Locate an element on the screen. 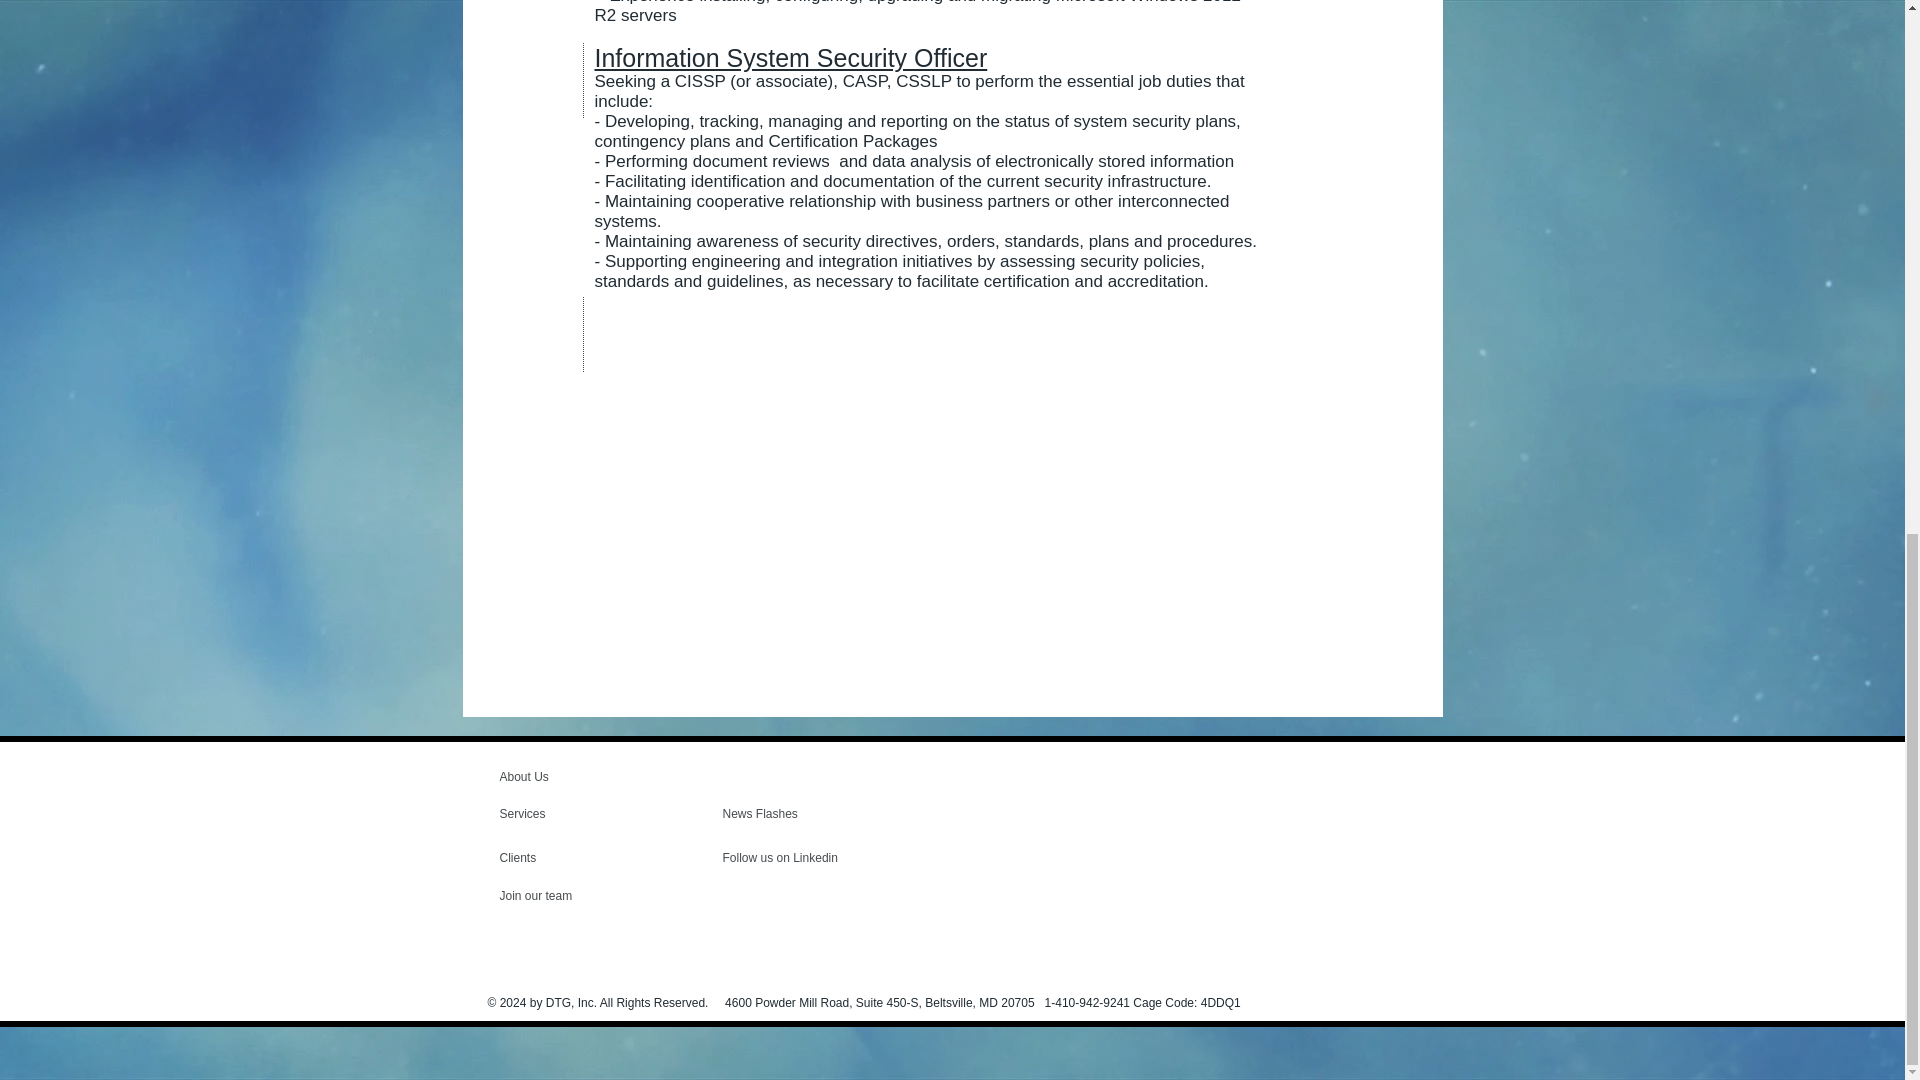 The width and height of the screenshot is (1920, 1080). News Flashes is located at coordinates (779, 814).